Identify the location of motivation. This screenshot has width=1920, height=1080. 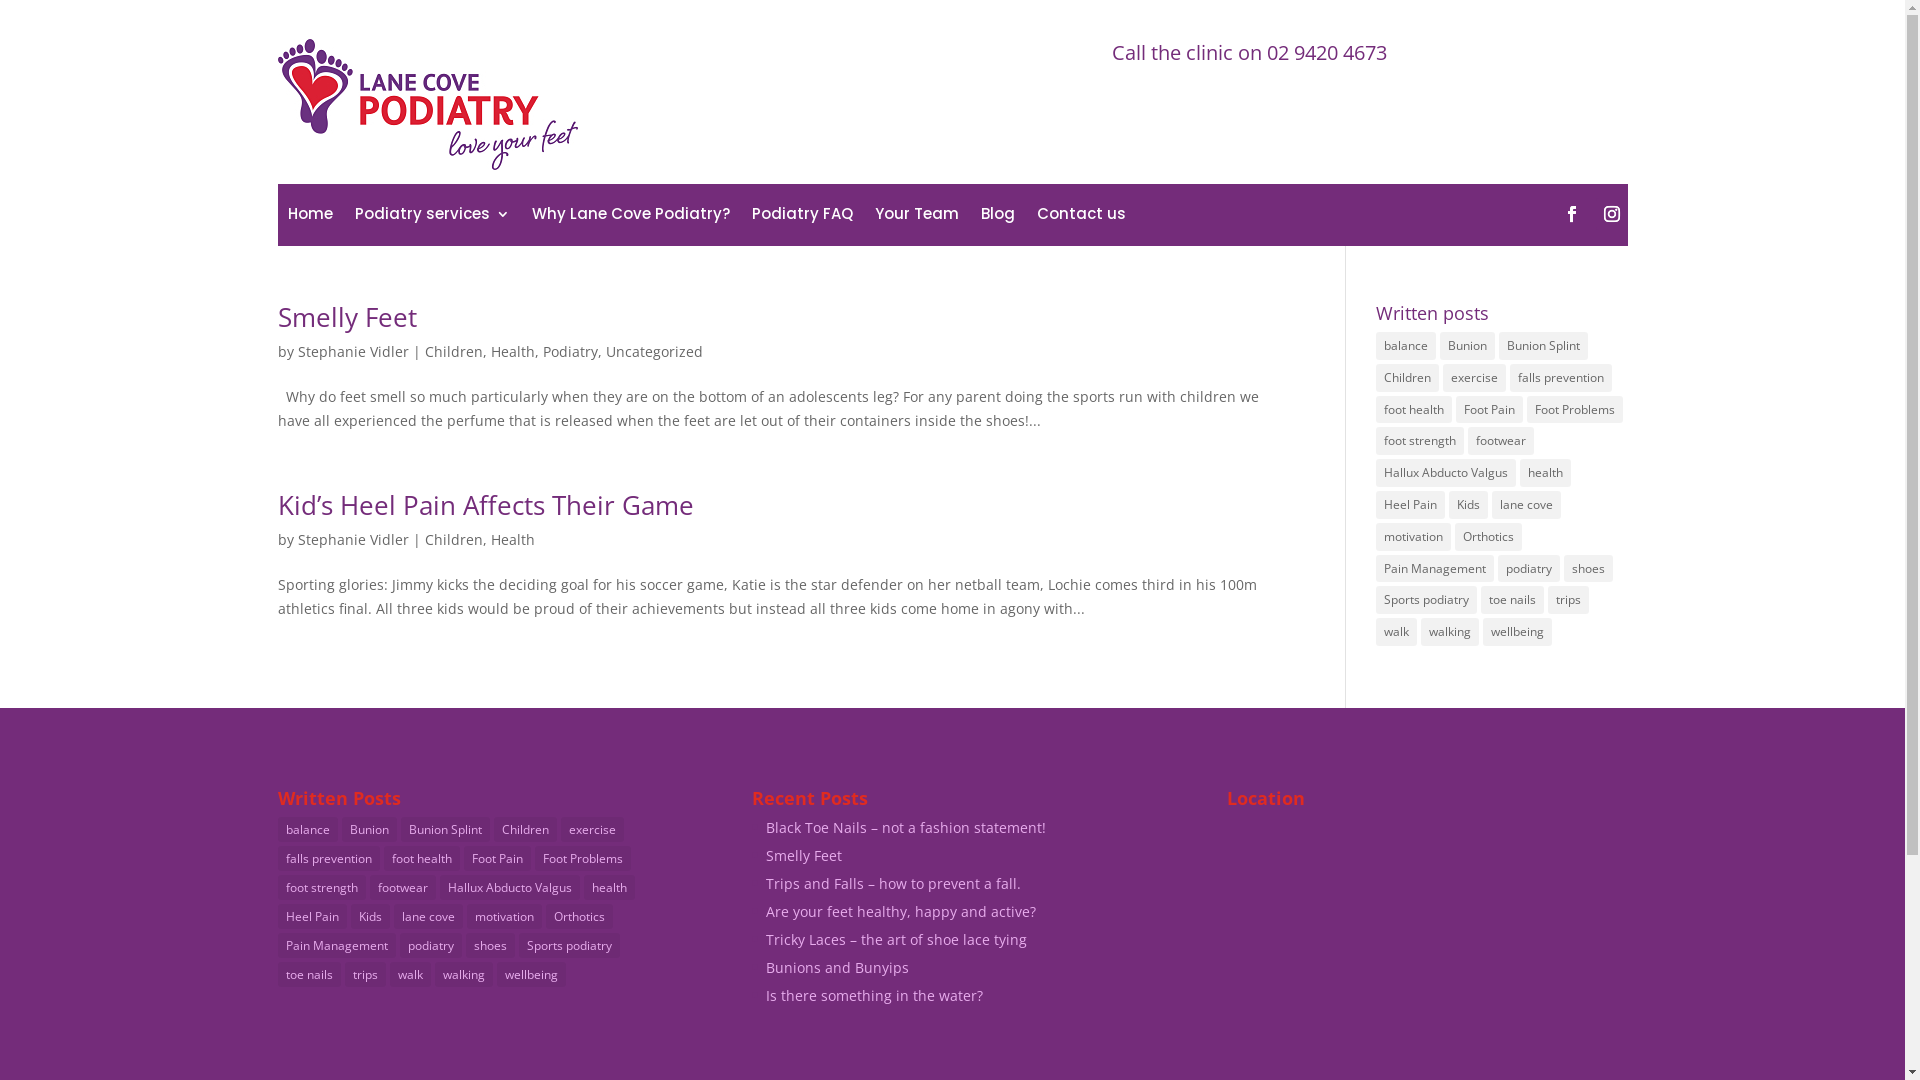
(504, 916).